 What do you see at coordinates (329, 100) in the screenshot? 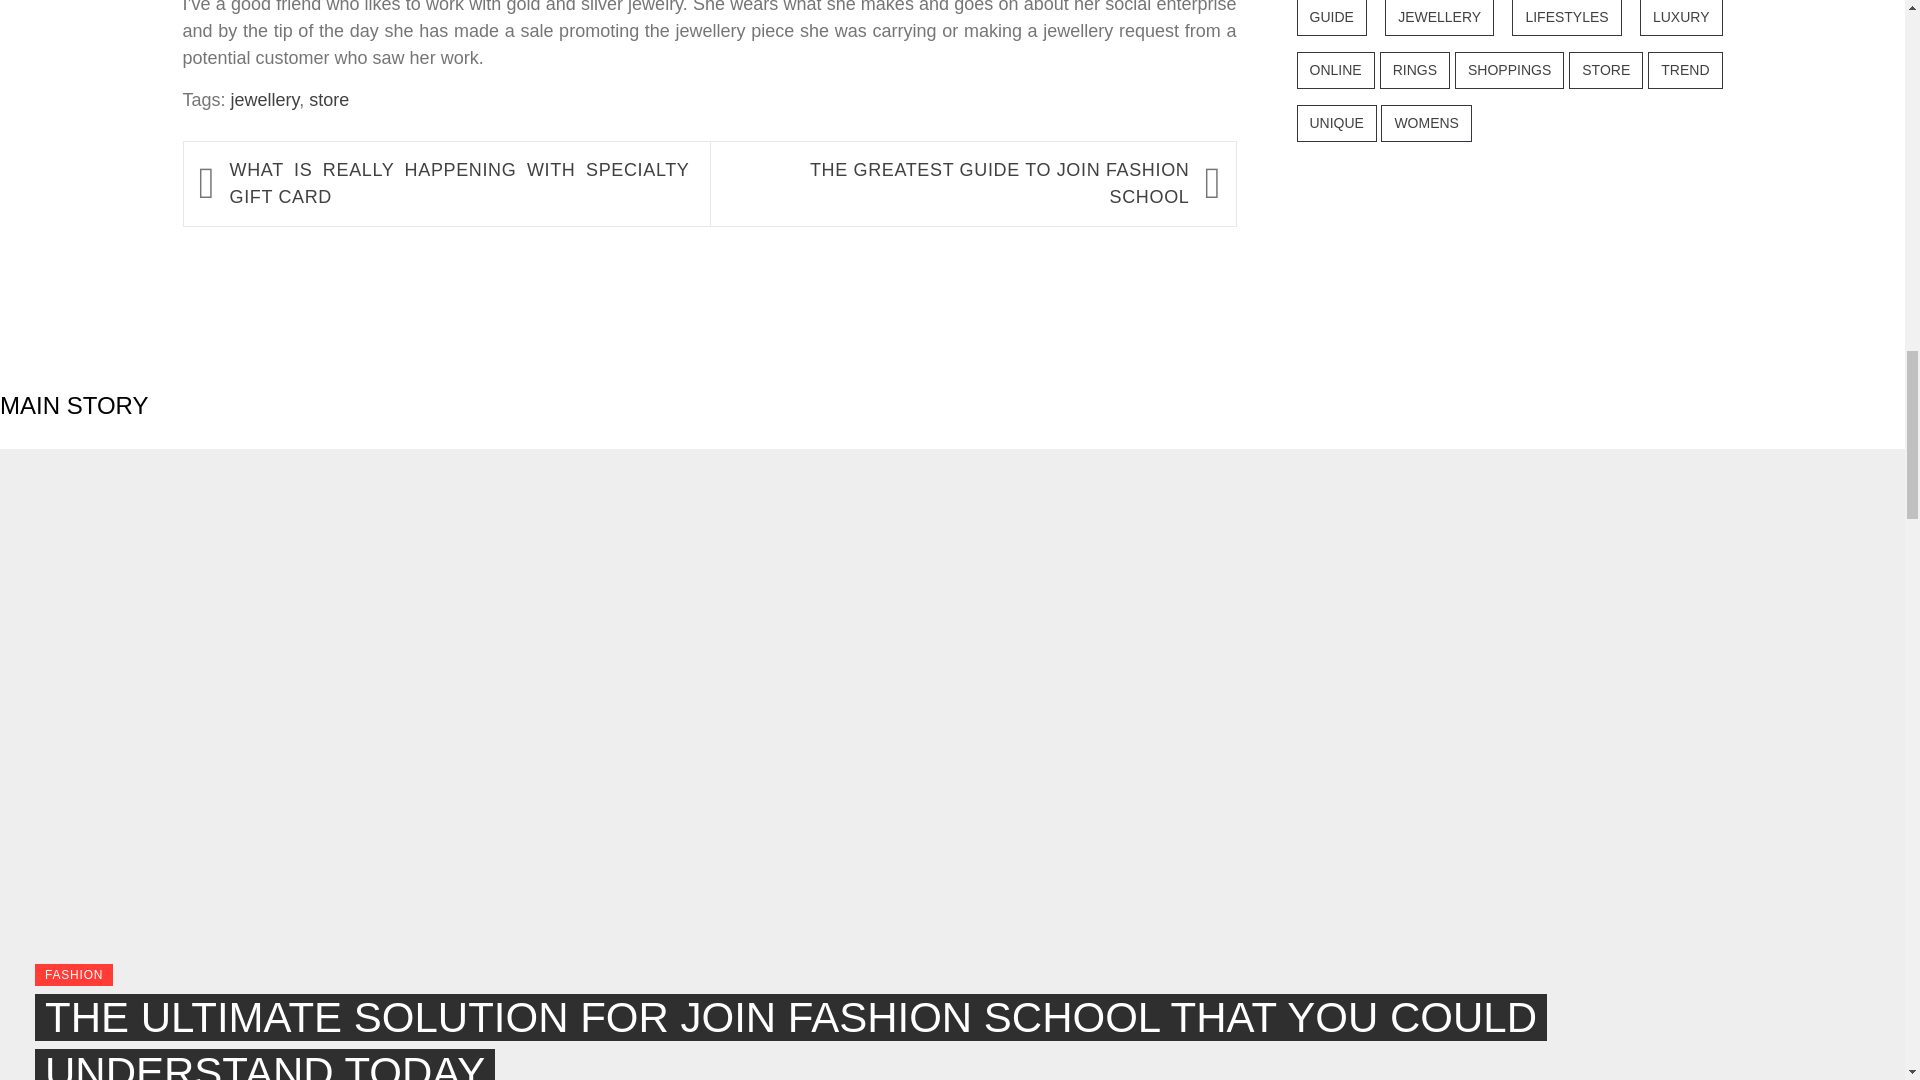
I see `store` at bounding box center [329, 100].